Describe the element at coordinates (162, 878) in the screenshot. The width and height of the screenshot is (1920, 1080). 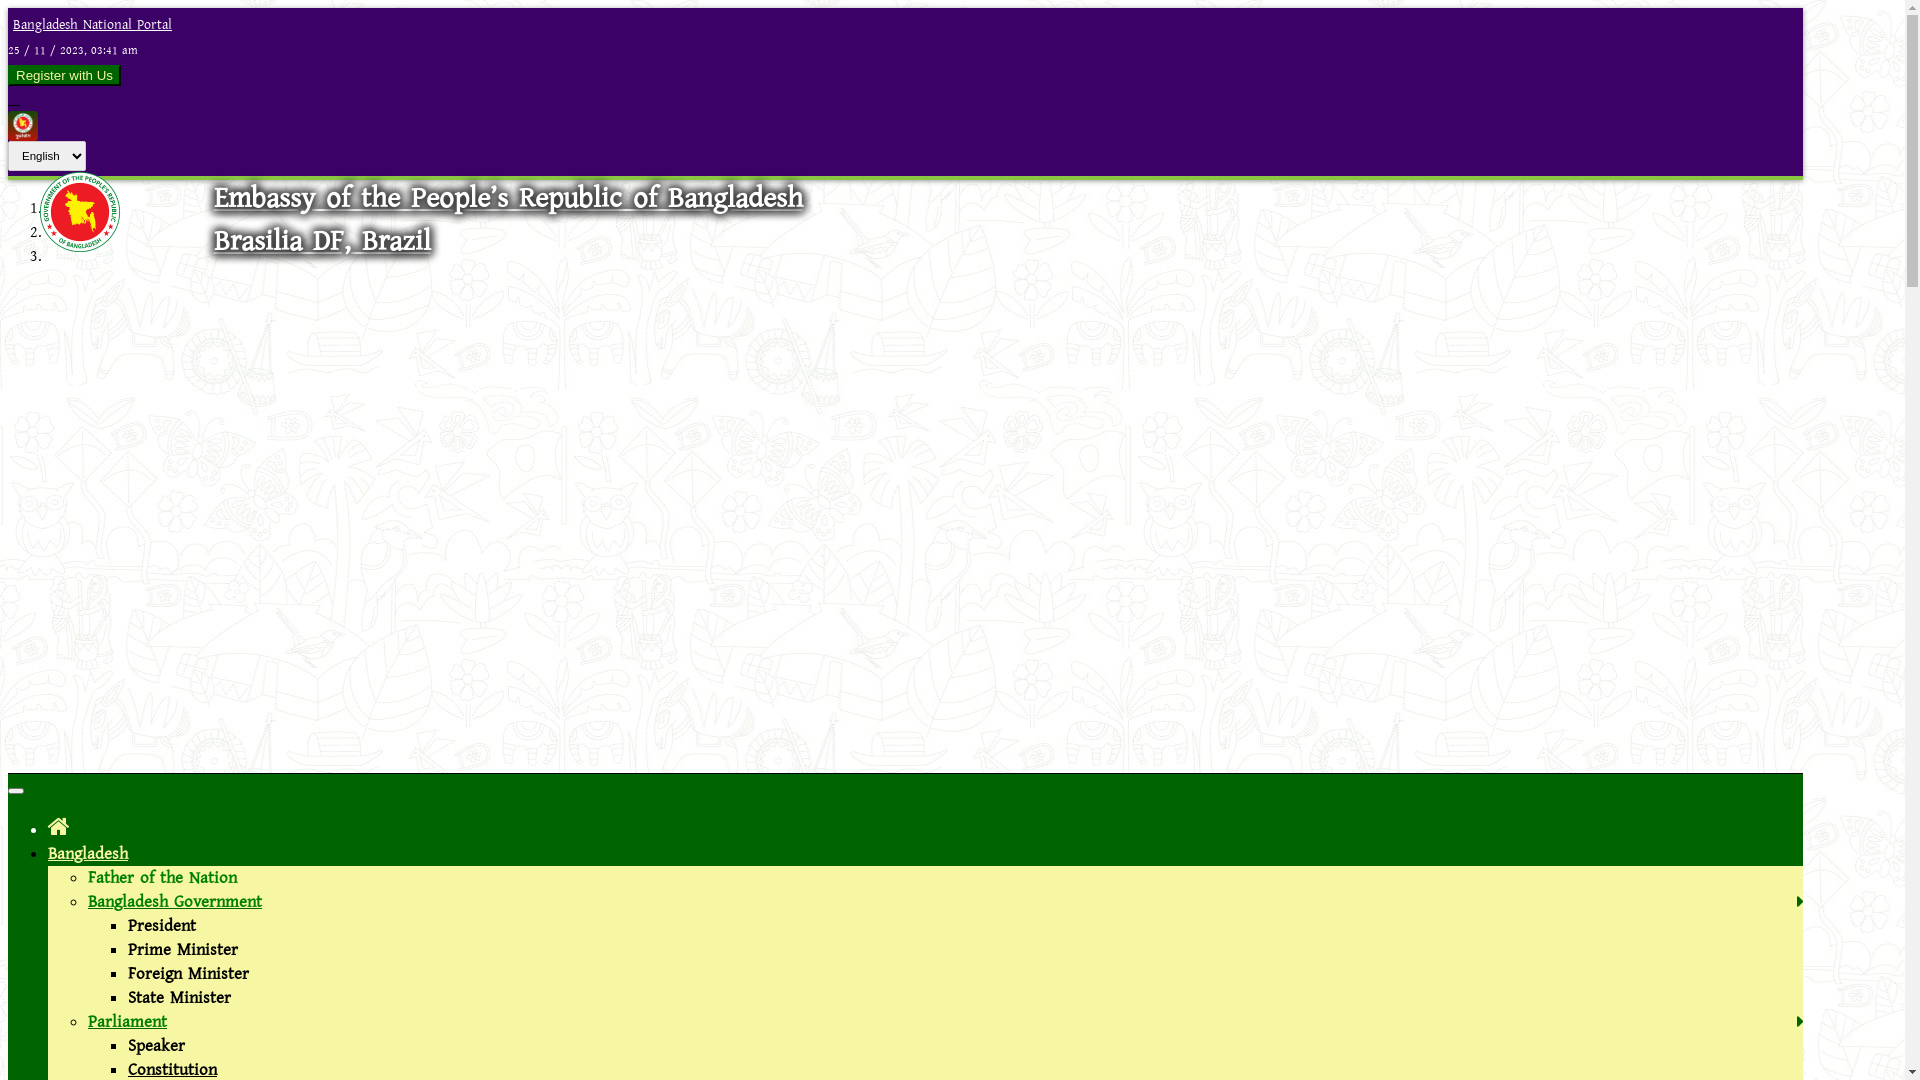
I see `Father of the Nation` at that location.